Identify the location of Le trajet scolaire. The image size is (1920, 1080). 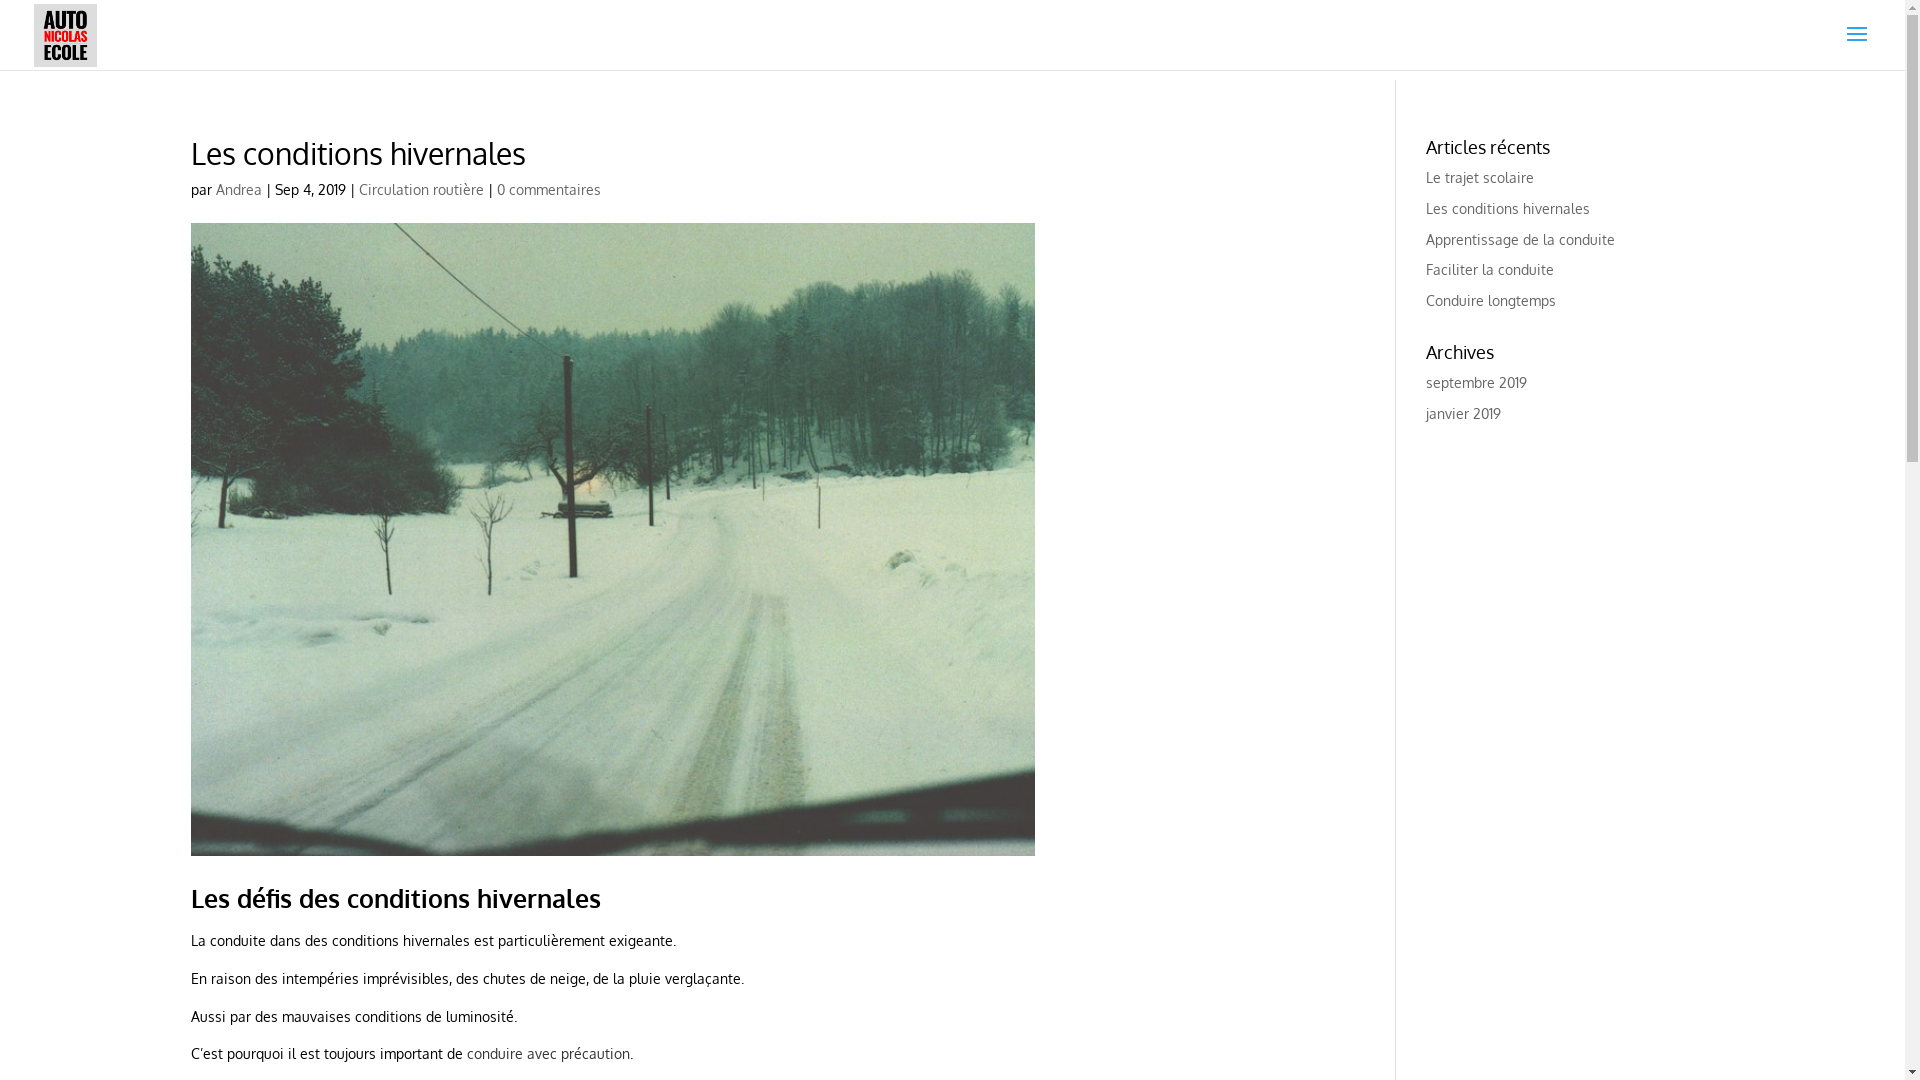
(1480, 178).